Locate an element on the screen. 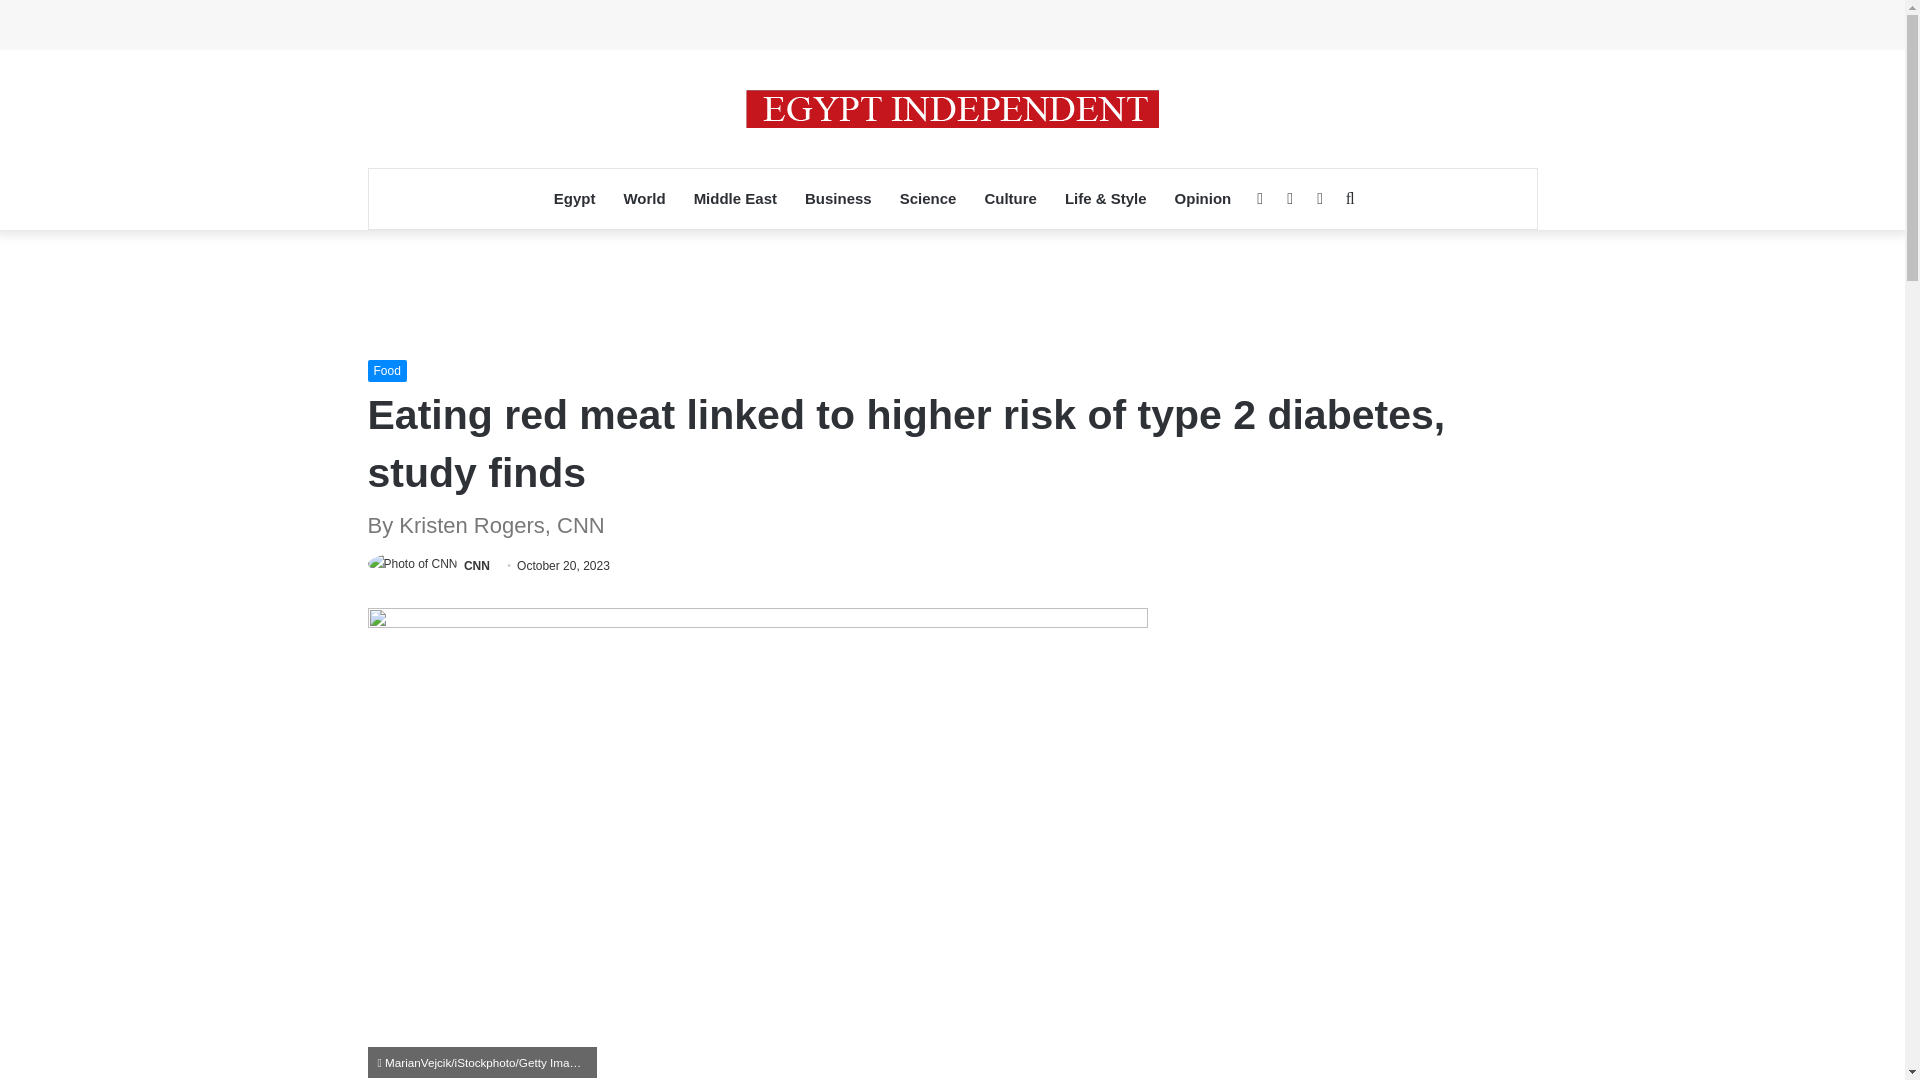  World is located at coordinates (644, 198).